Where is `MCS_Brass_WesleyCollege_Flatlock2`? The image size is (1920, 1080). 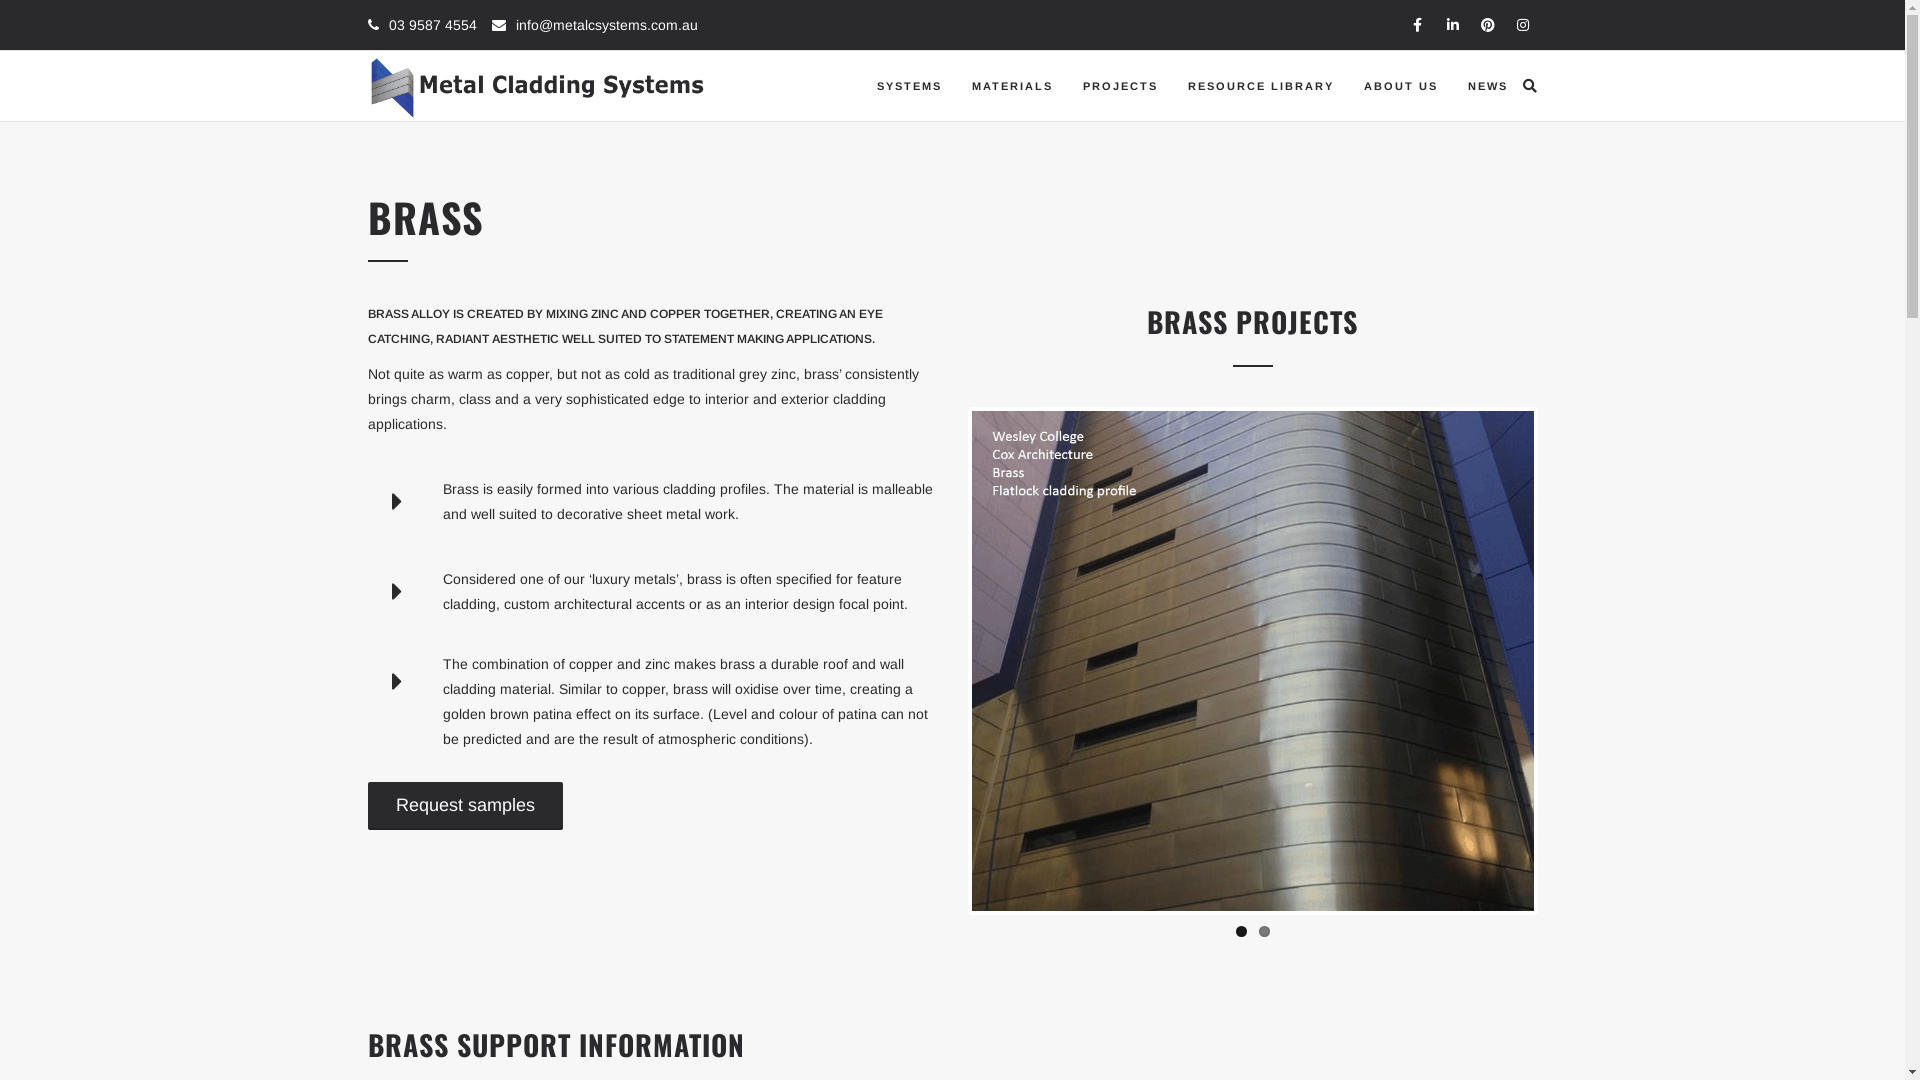
MCS_Brass_WesleyCollege_Flatlock2 is located at coordinates (691, 661).